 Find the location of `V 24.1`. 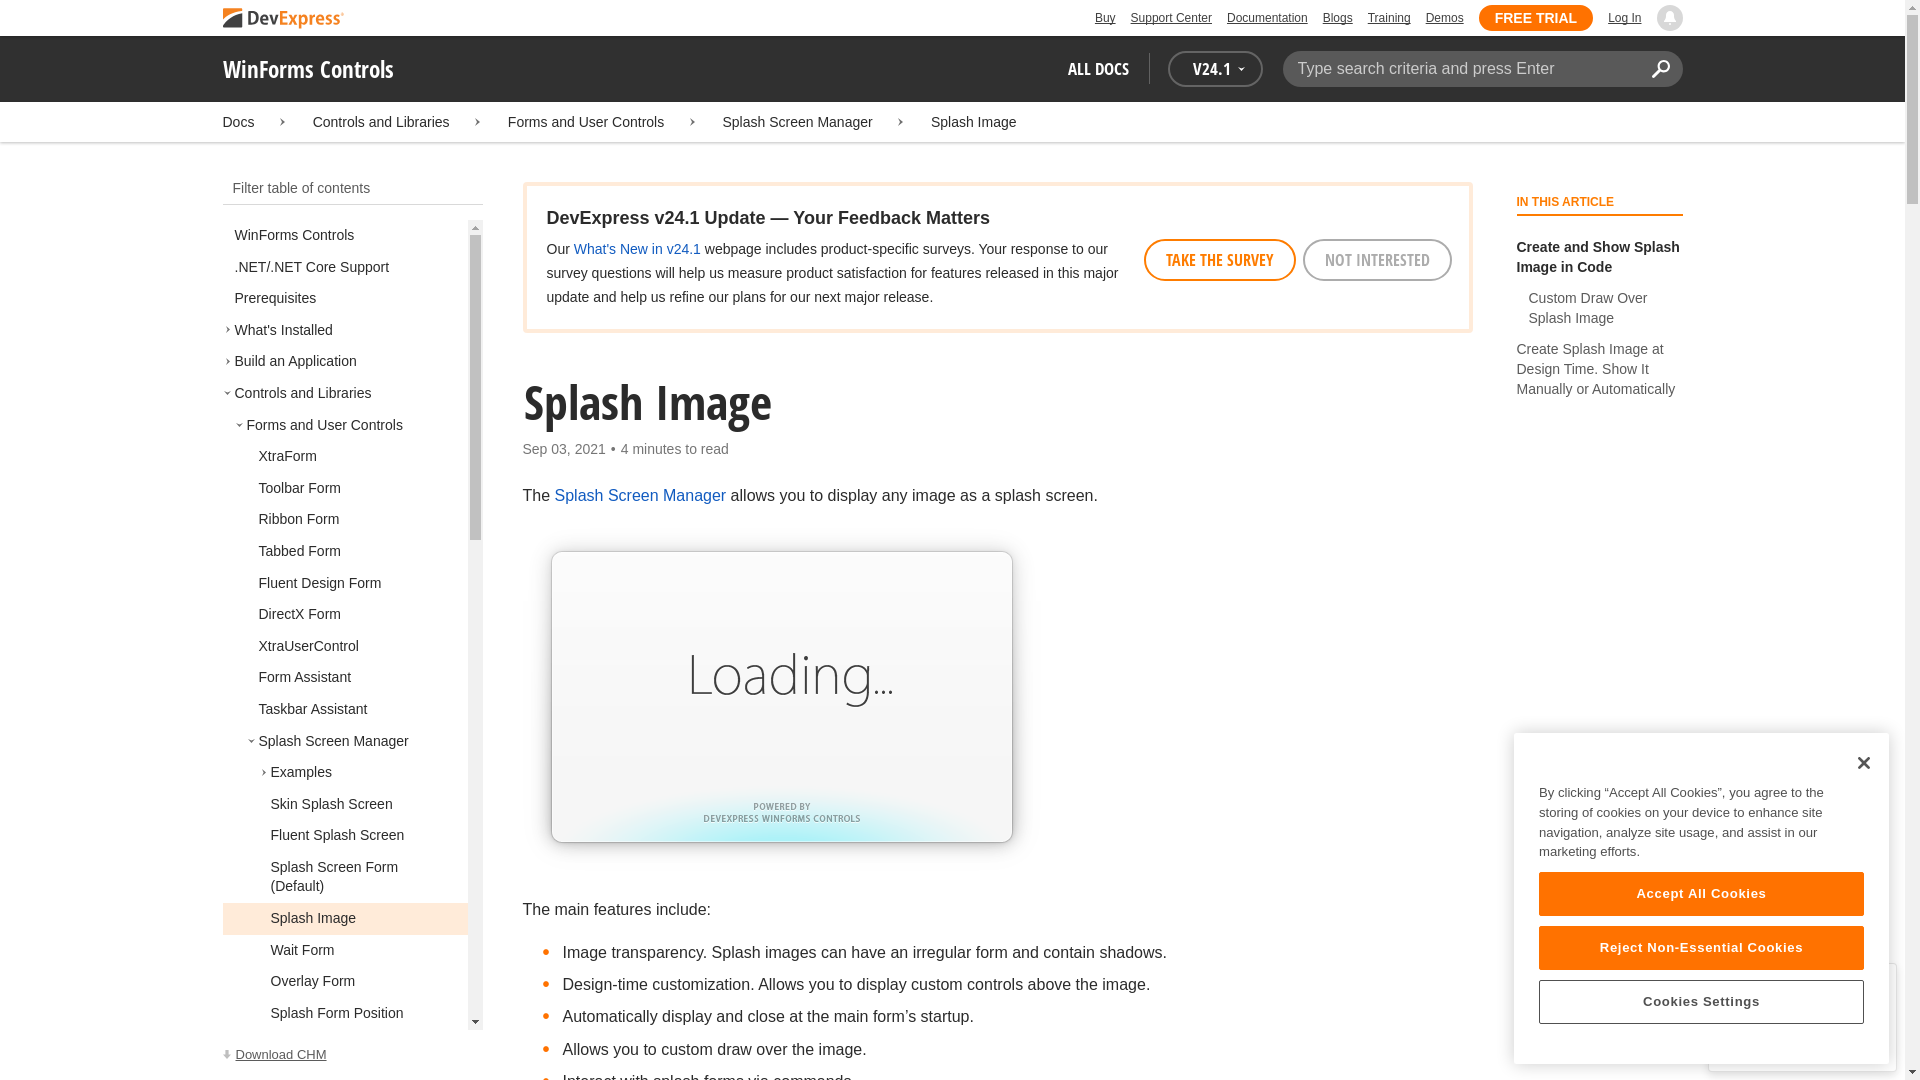

V 24.1 is located at coordinates (1215, 68).